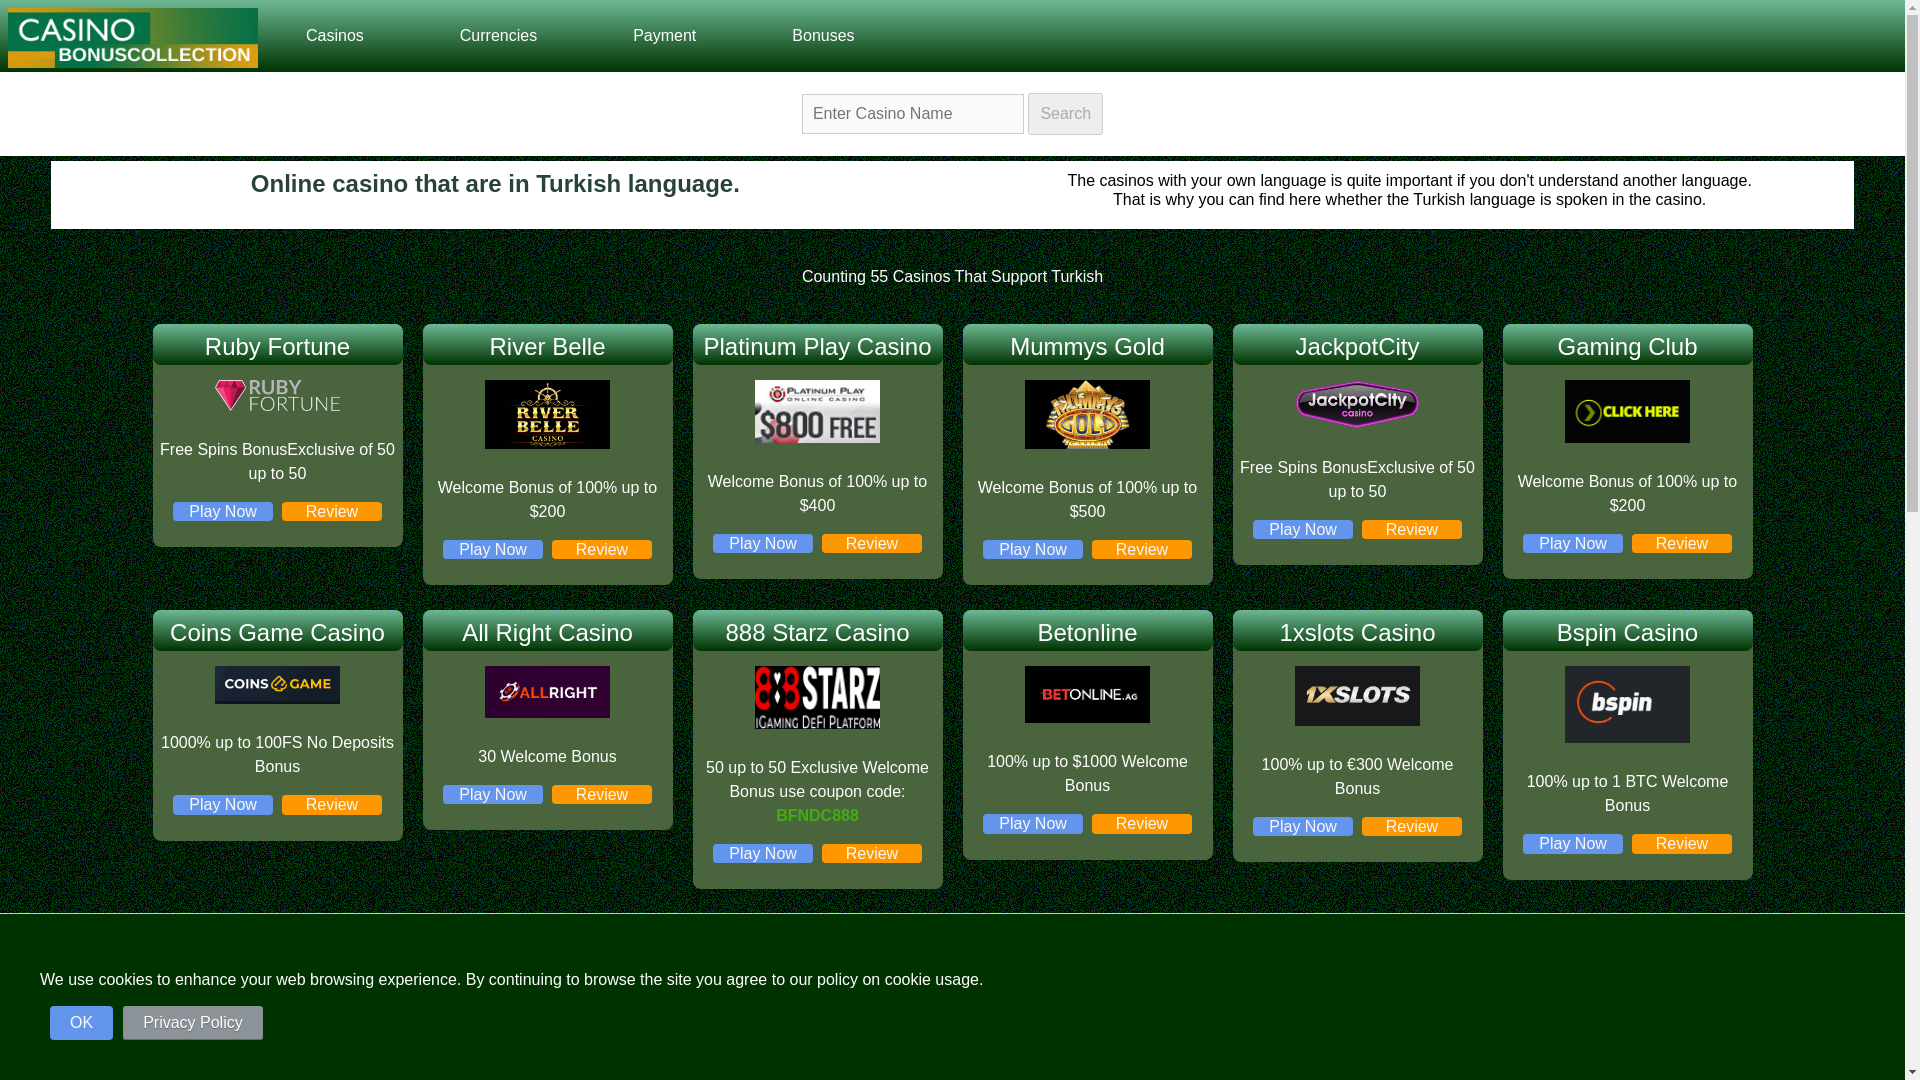 This screenshot has width=1920, height=1080. I want to click on casinobonuscollection, so click(132, 38).